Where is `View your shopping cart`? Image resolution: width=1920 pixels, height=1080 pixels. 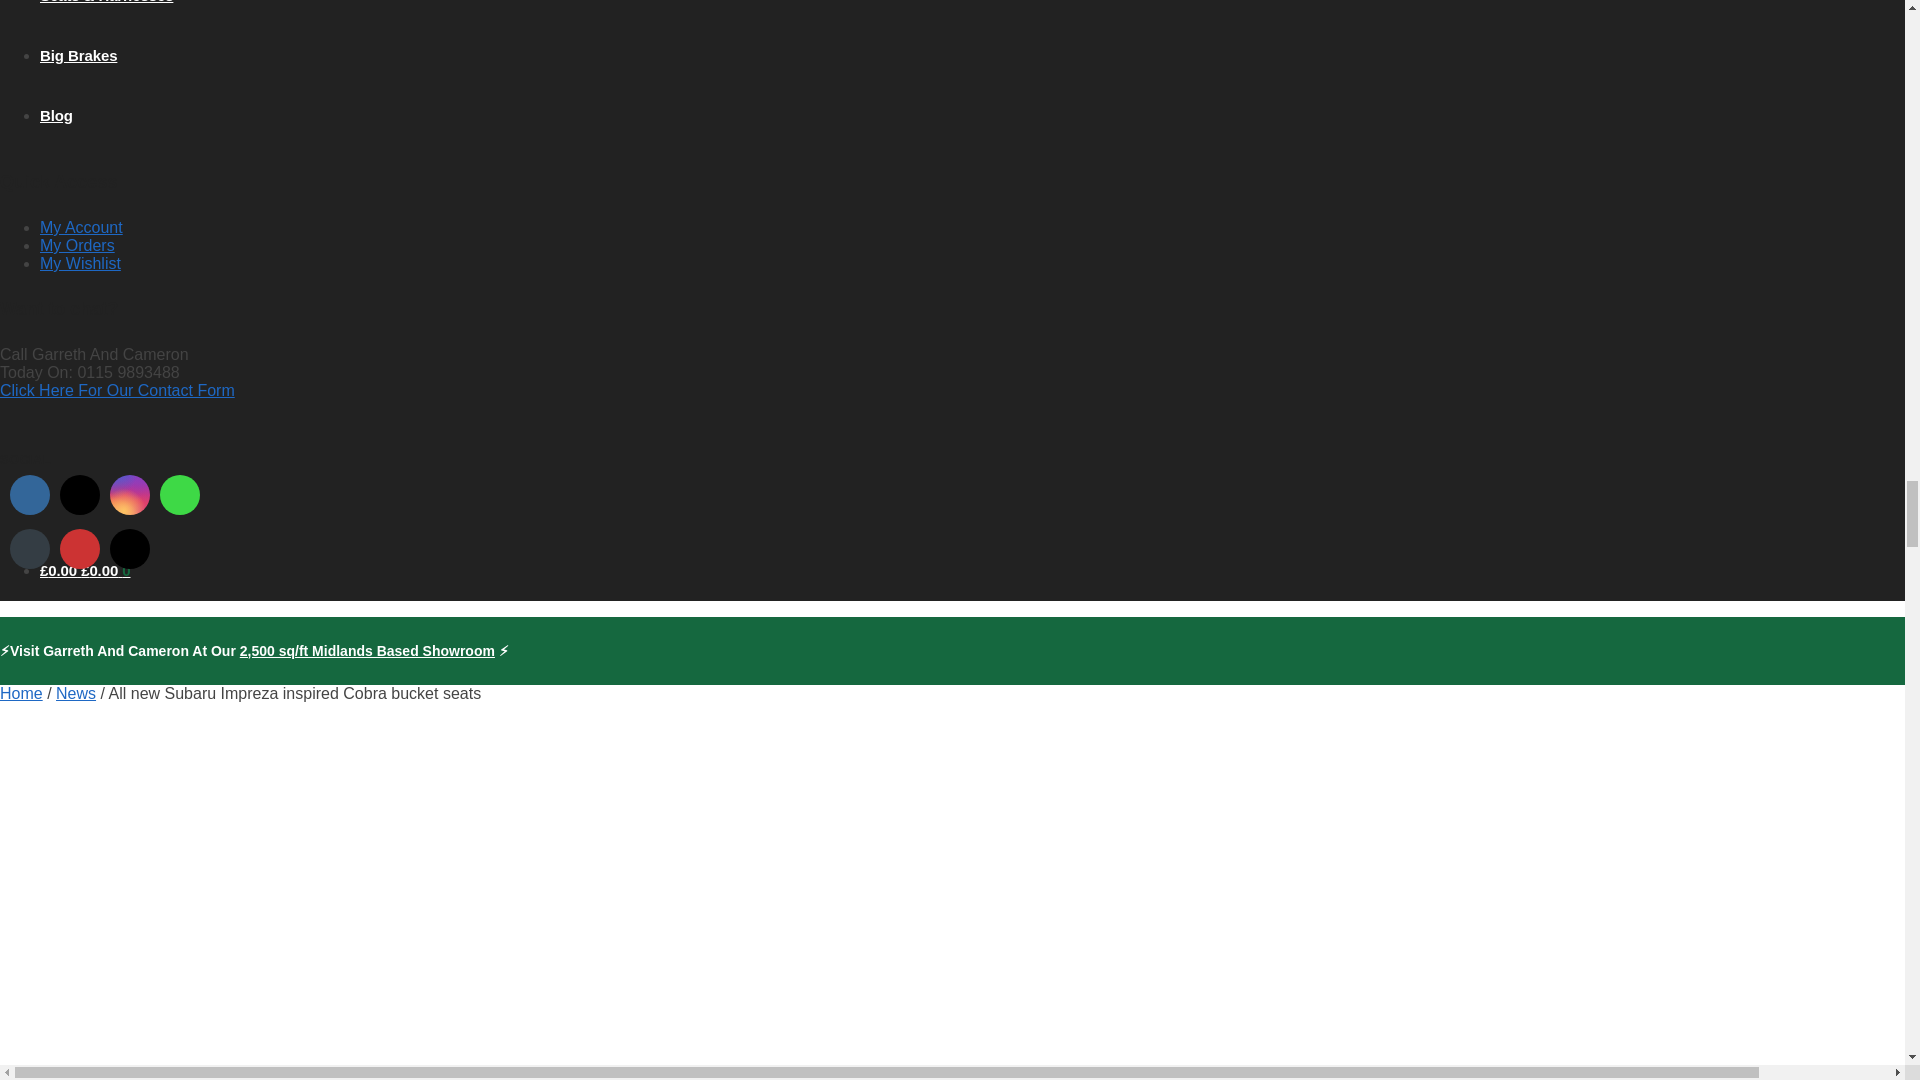 View your shopping cart is located at coordinates (85, 570).